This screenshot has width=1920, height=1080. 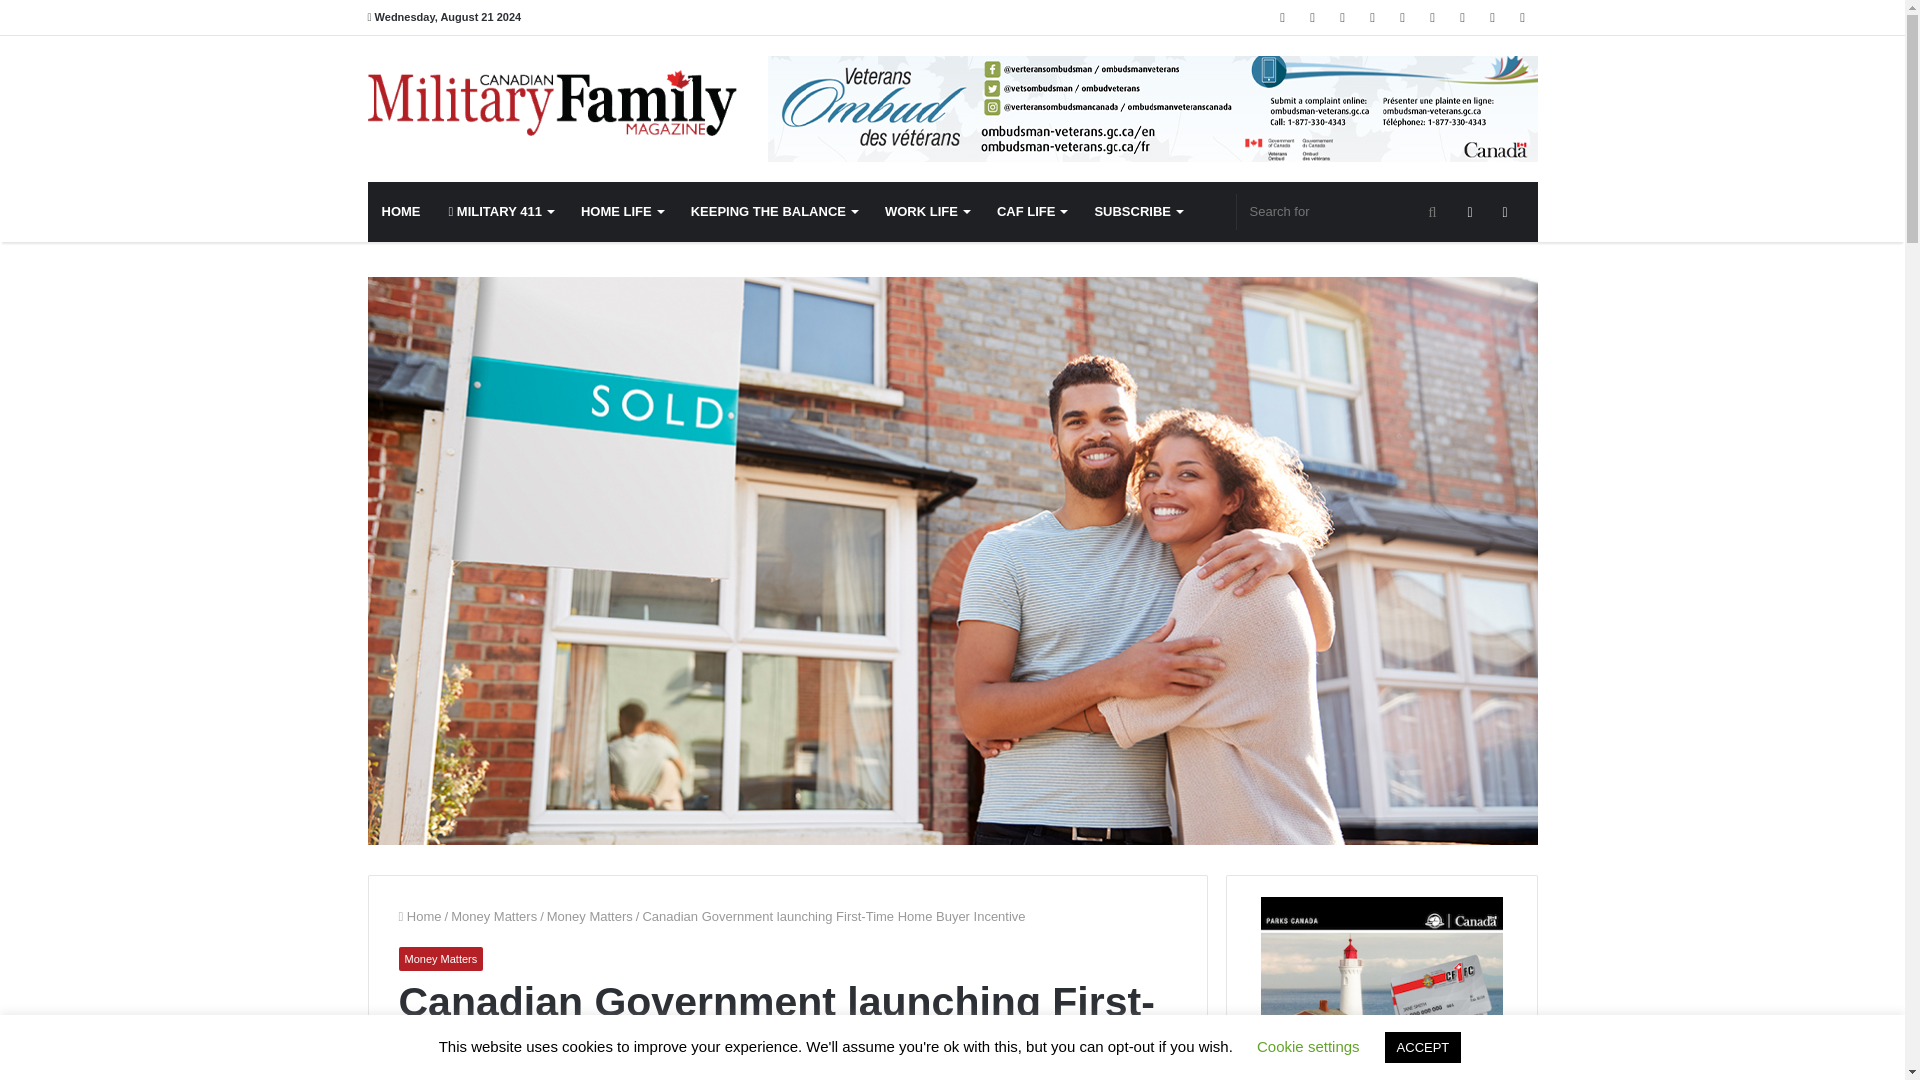 What do you see at coordinates (500, 212) in the screenshot?
I see `MILITARY 411` at bounding box center [500, 212].